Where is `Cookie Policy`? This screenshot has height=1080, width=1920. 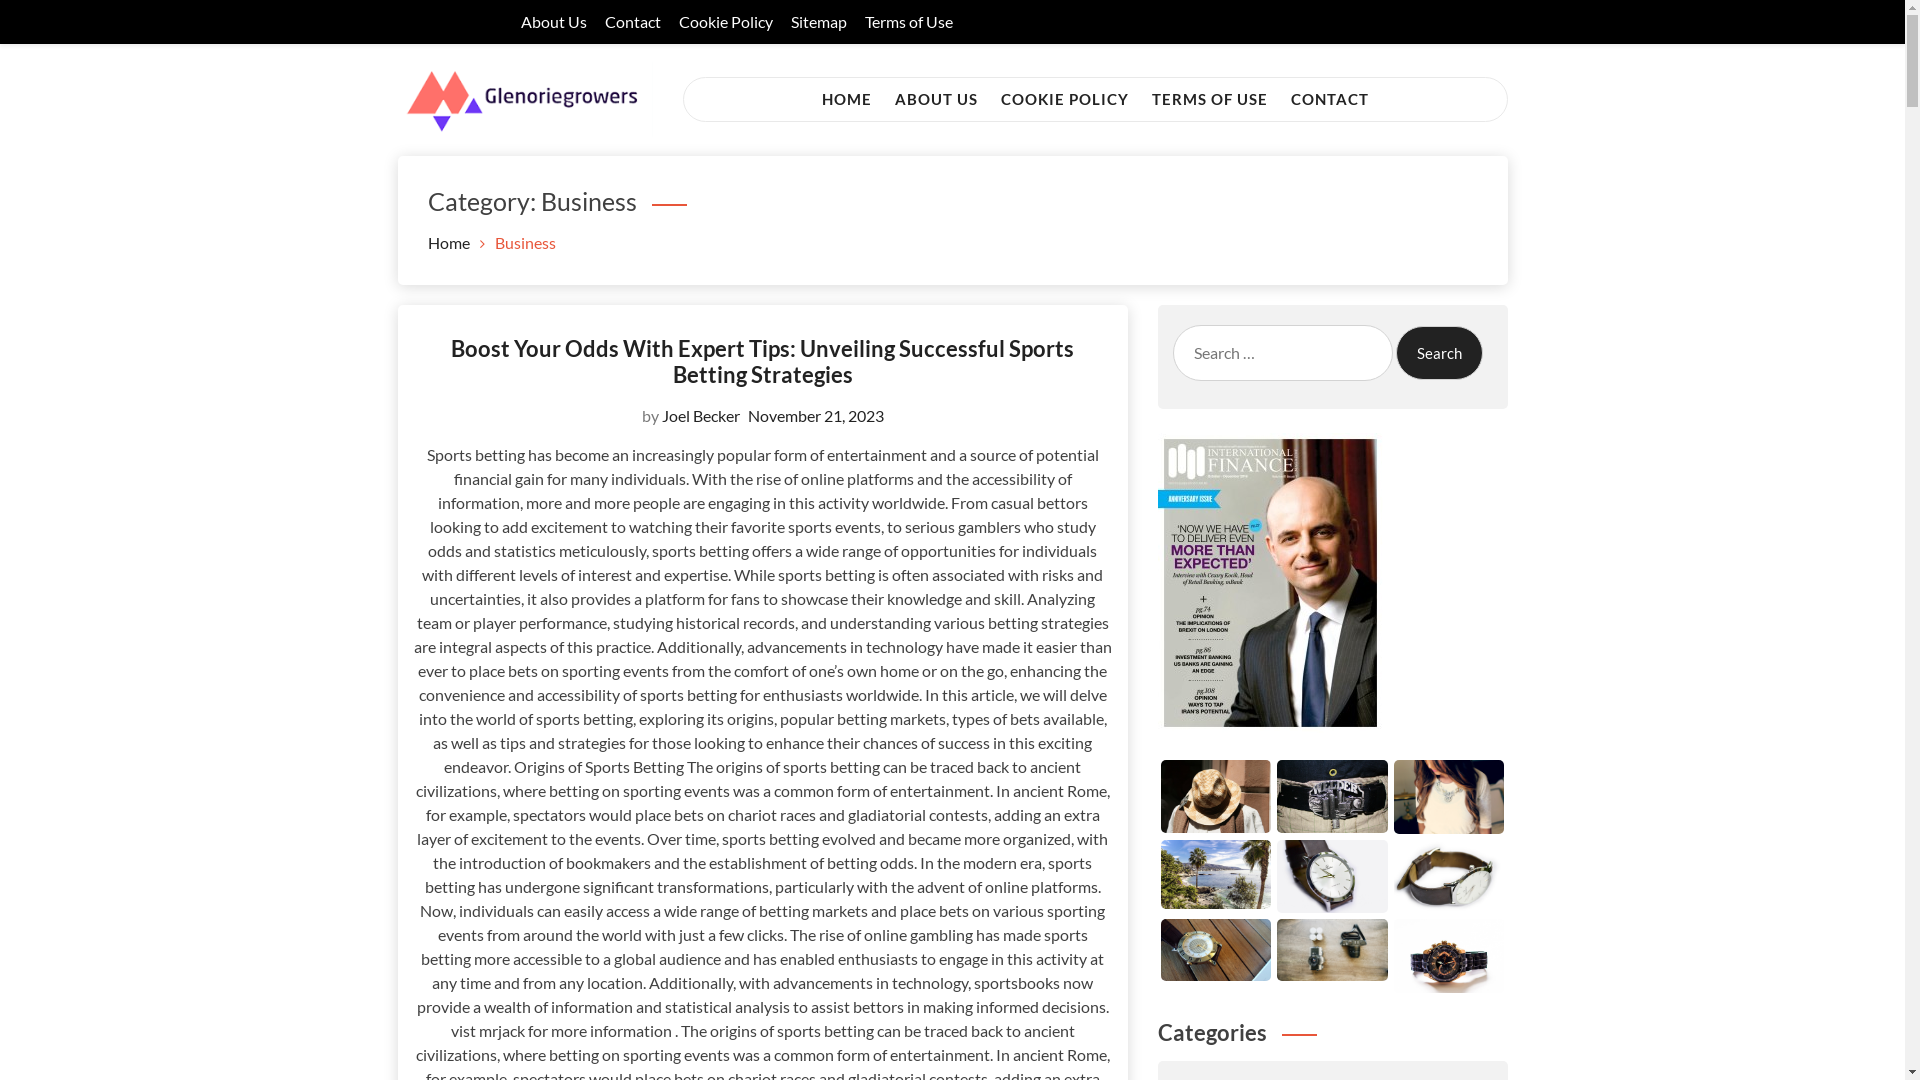 Cookie Policy is located at coordinates (725, 22).